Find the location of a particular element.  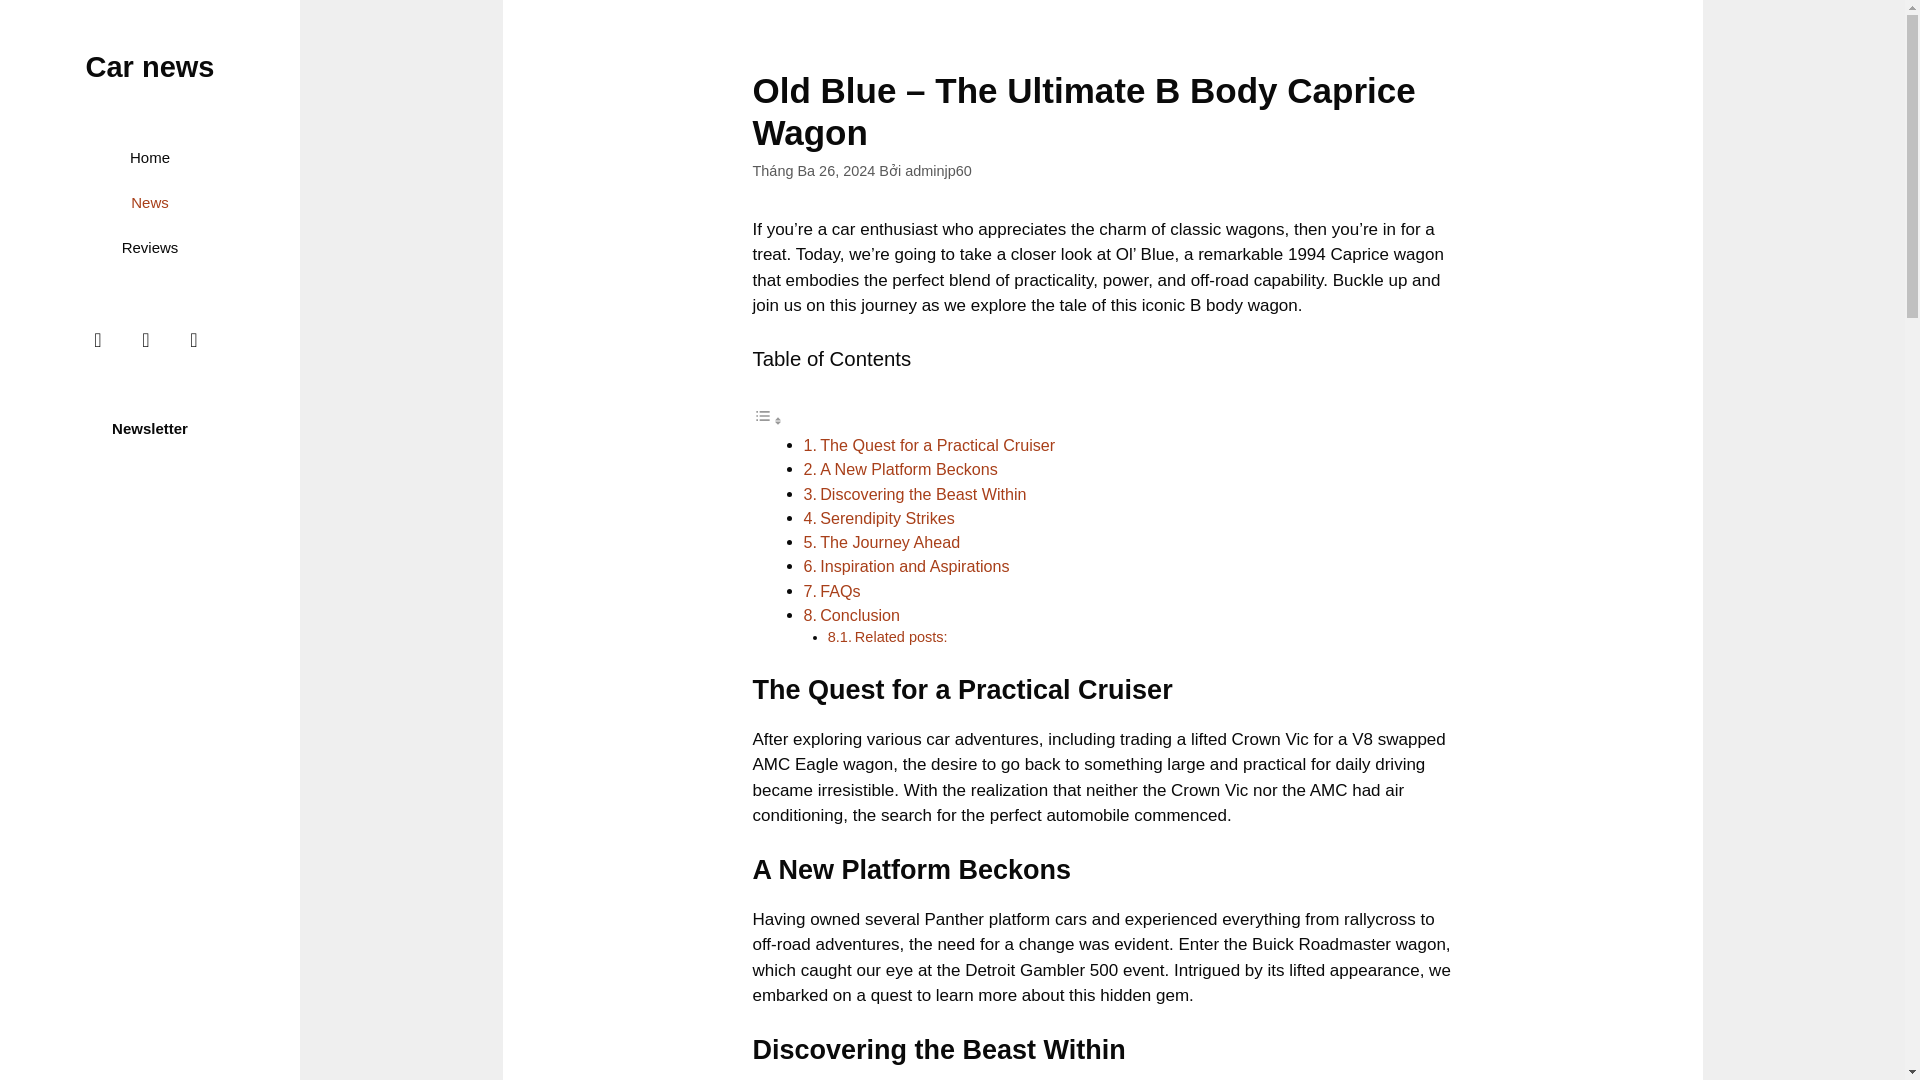

Related posts: is located at coordinates (901, 636).